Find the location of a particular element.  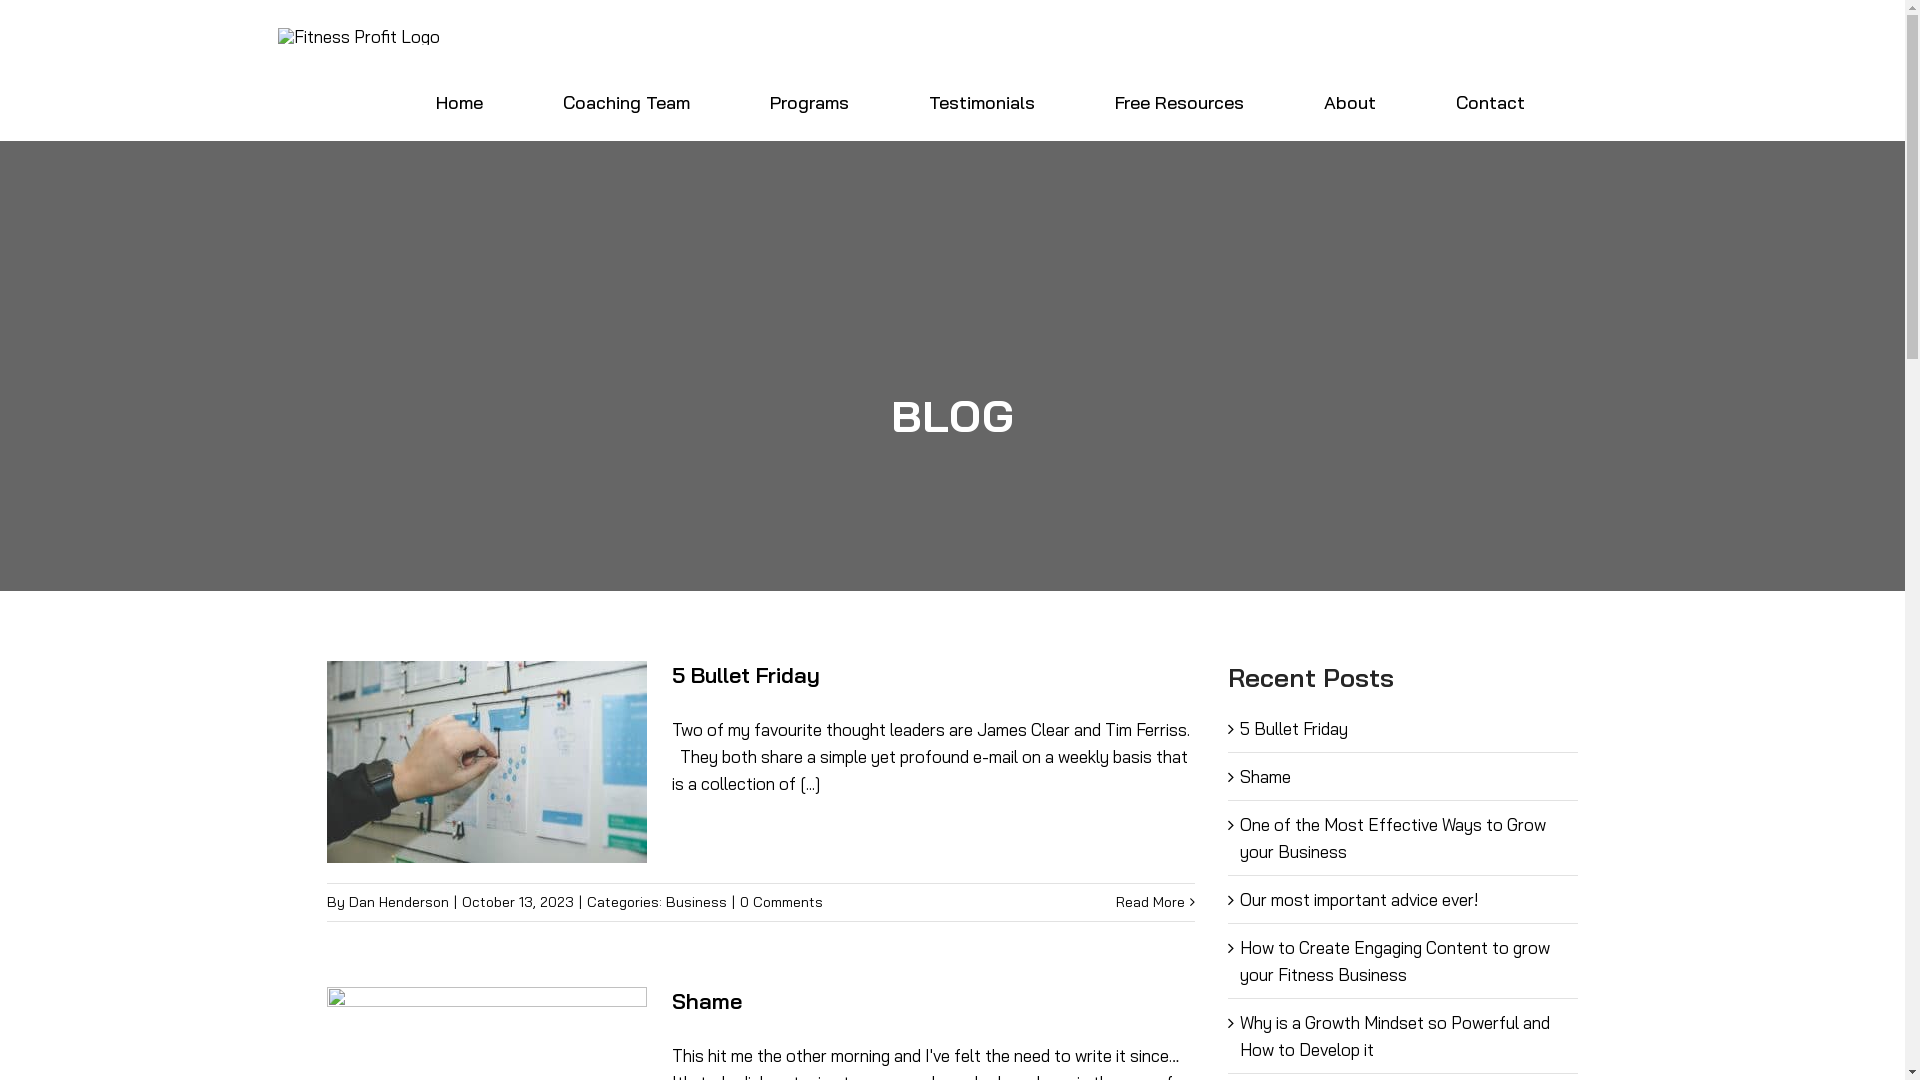

Coaching Team is located at coordinates (627, 102).